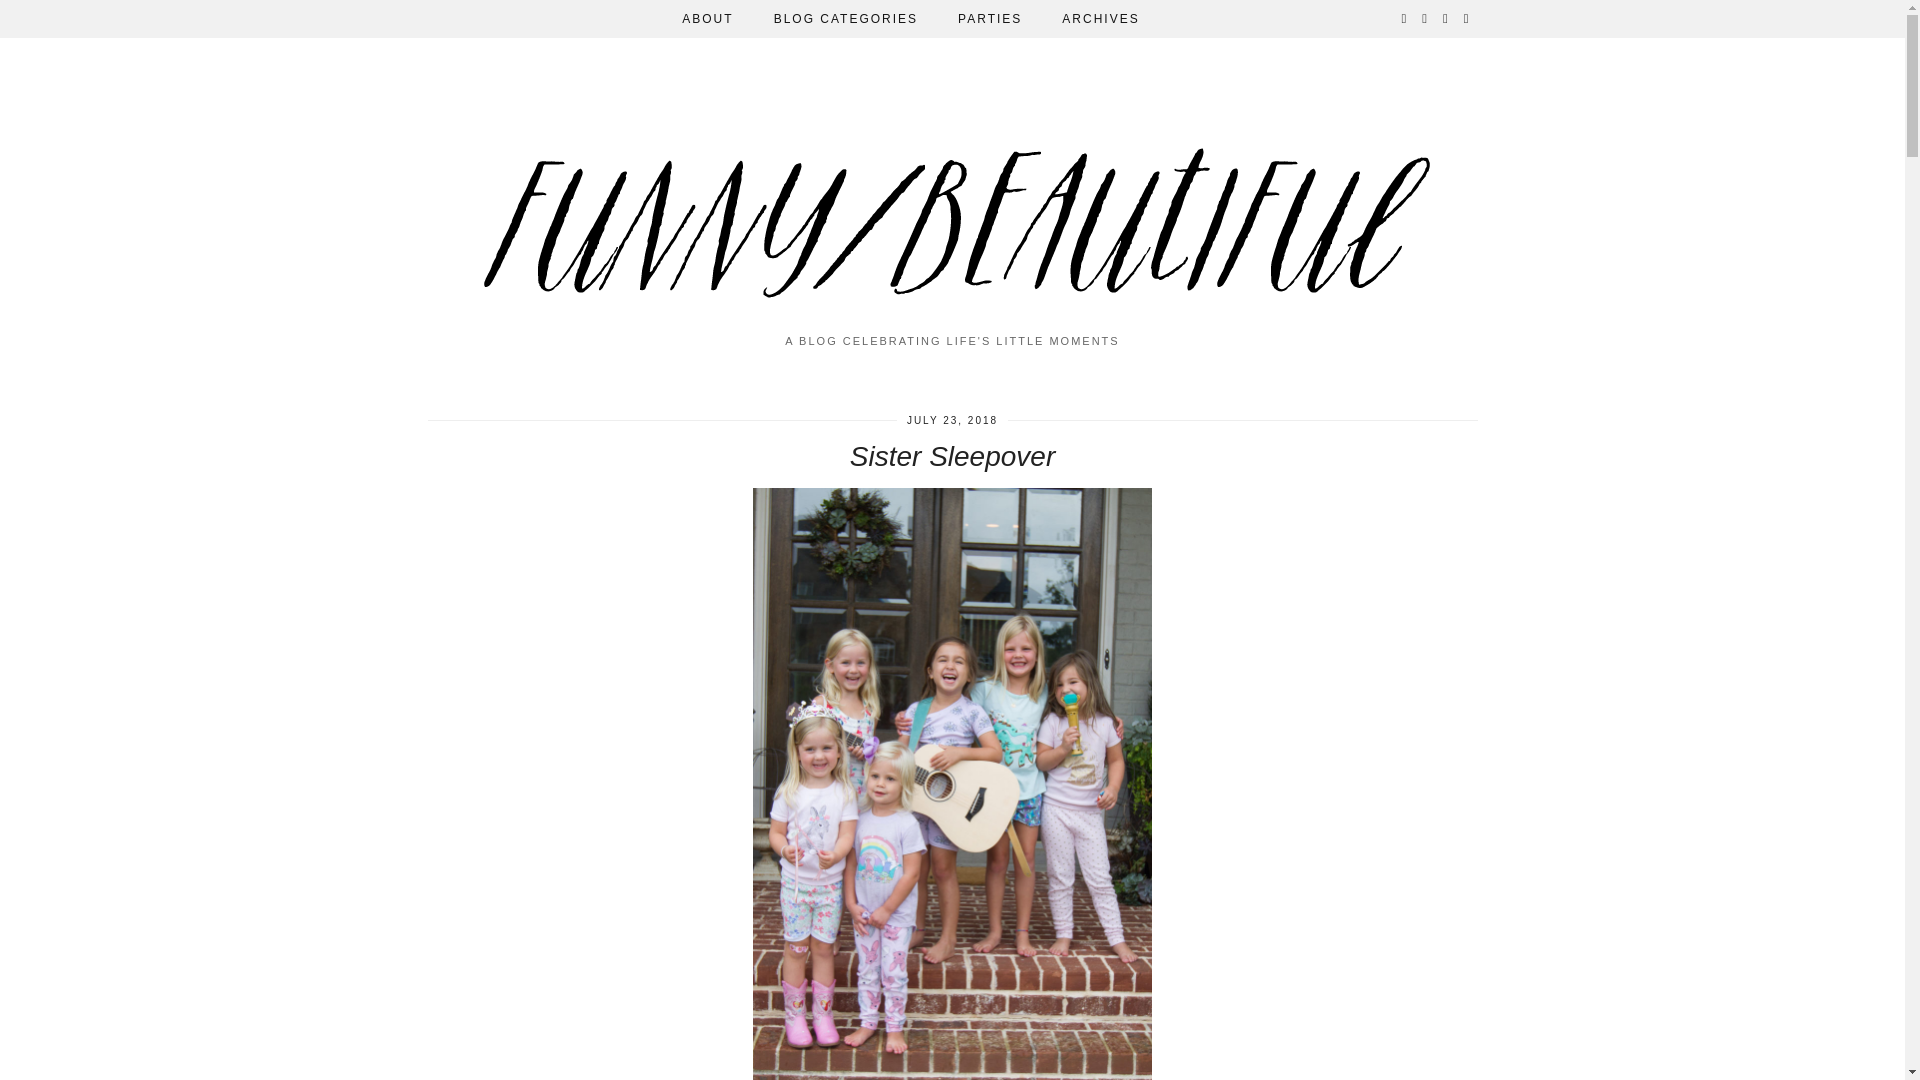 This screenshot has height=1080, width=1920. Describe the element at coordinates (990, 18) in the screenshot. I see `PARTIES` at that location.